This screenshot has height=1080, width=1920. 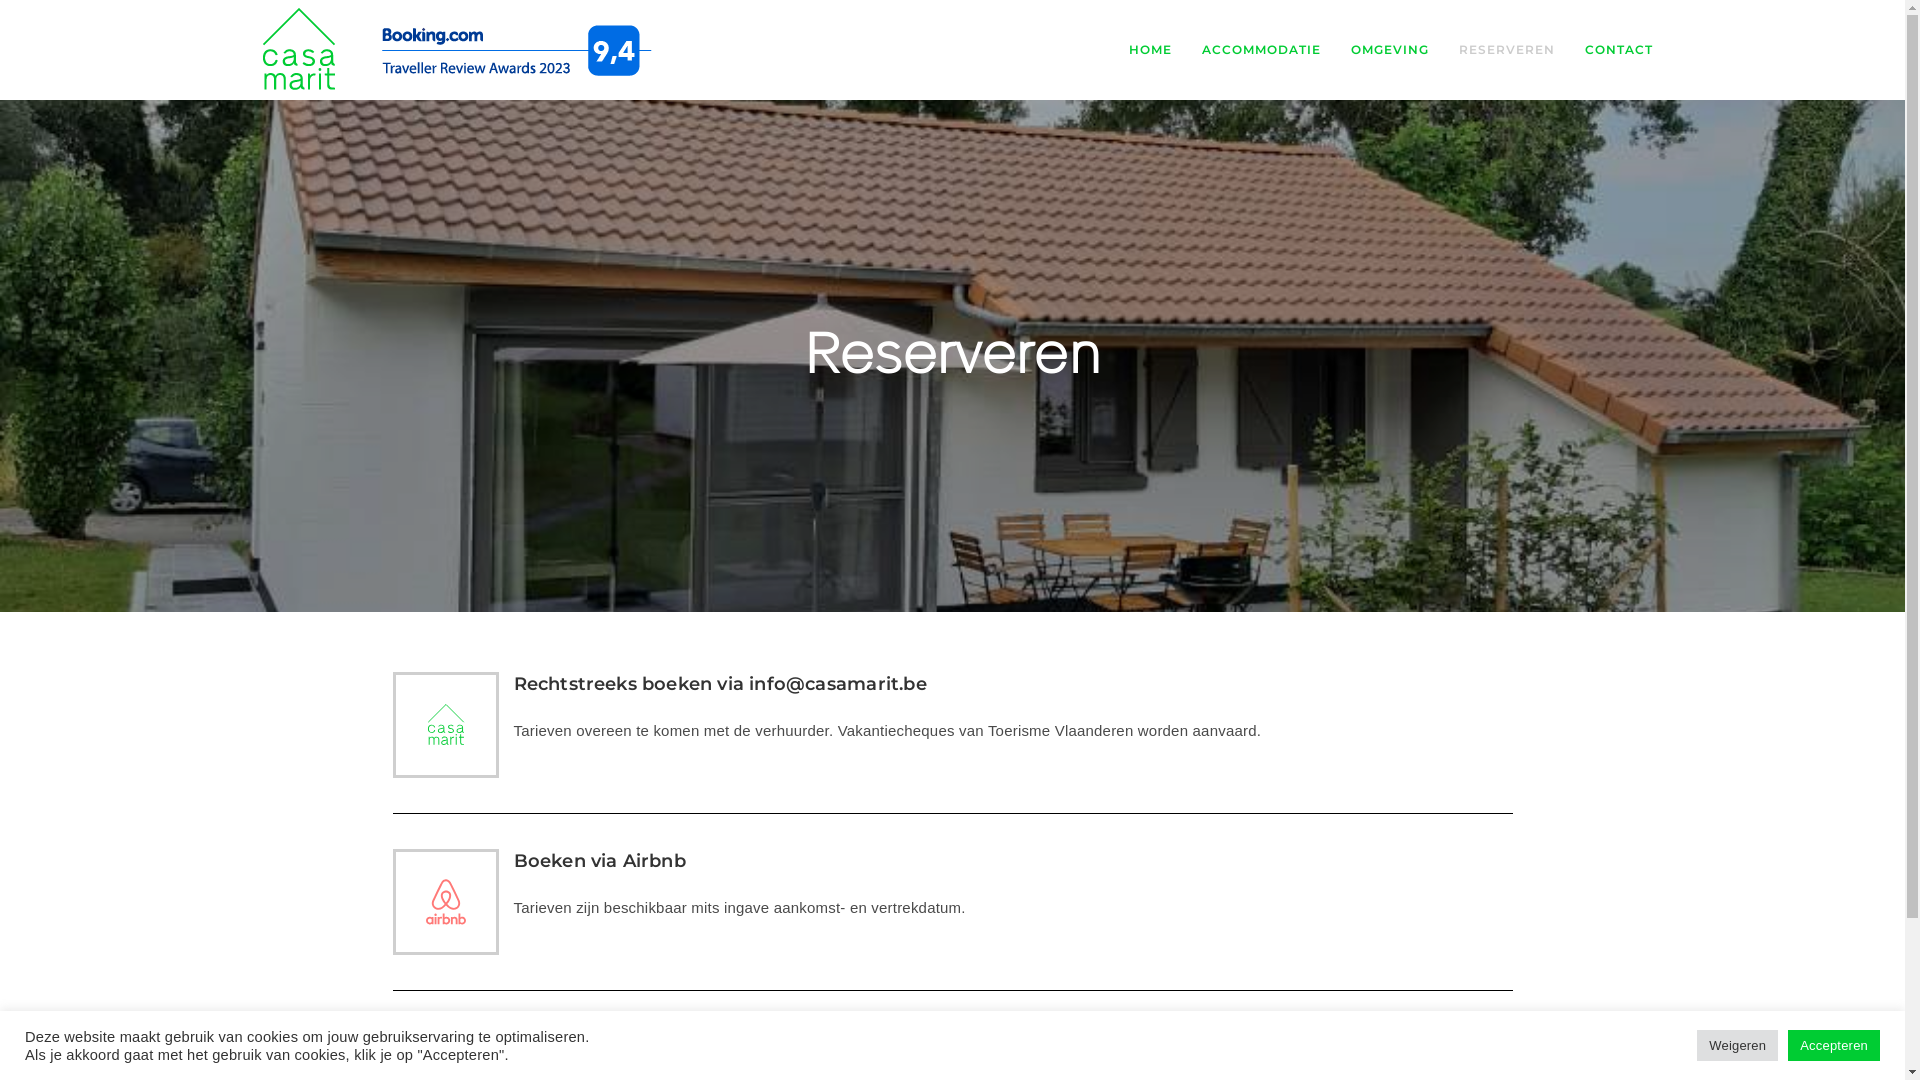 I want to click on OMGEVING, so click(x=1390, y=50).